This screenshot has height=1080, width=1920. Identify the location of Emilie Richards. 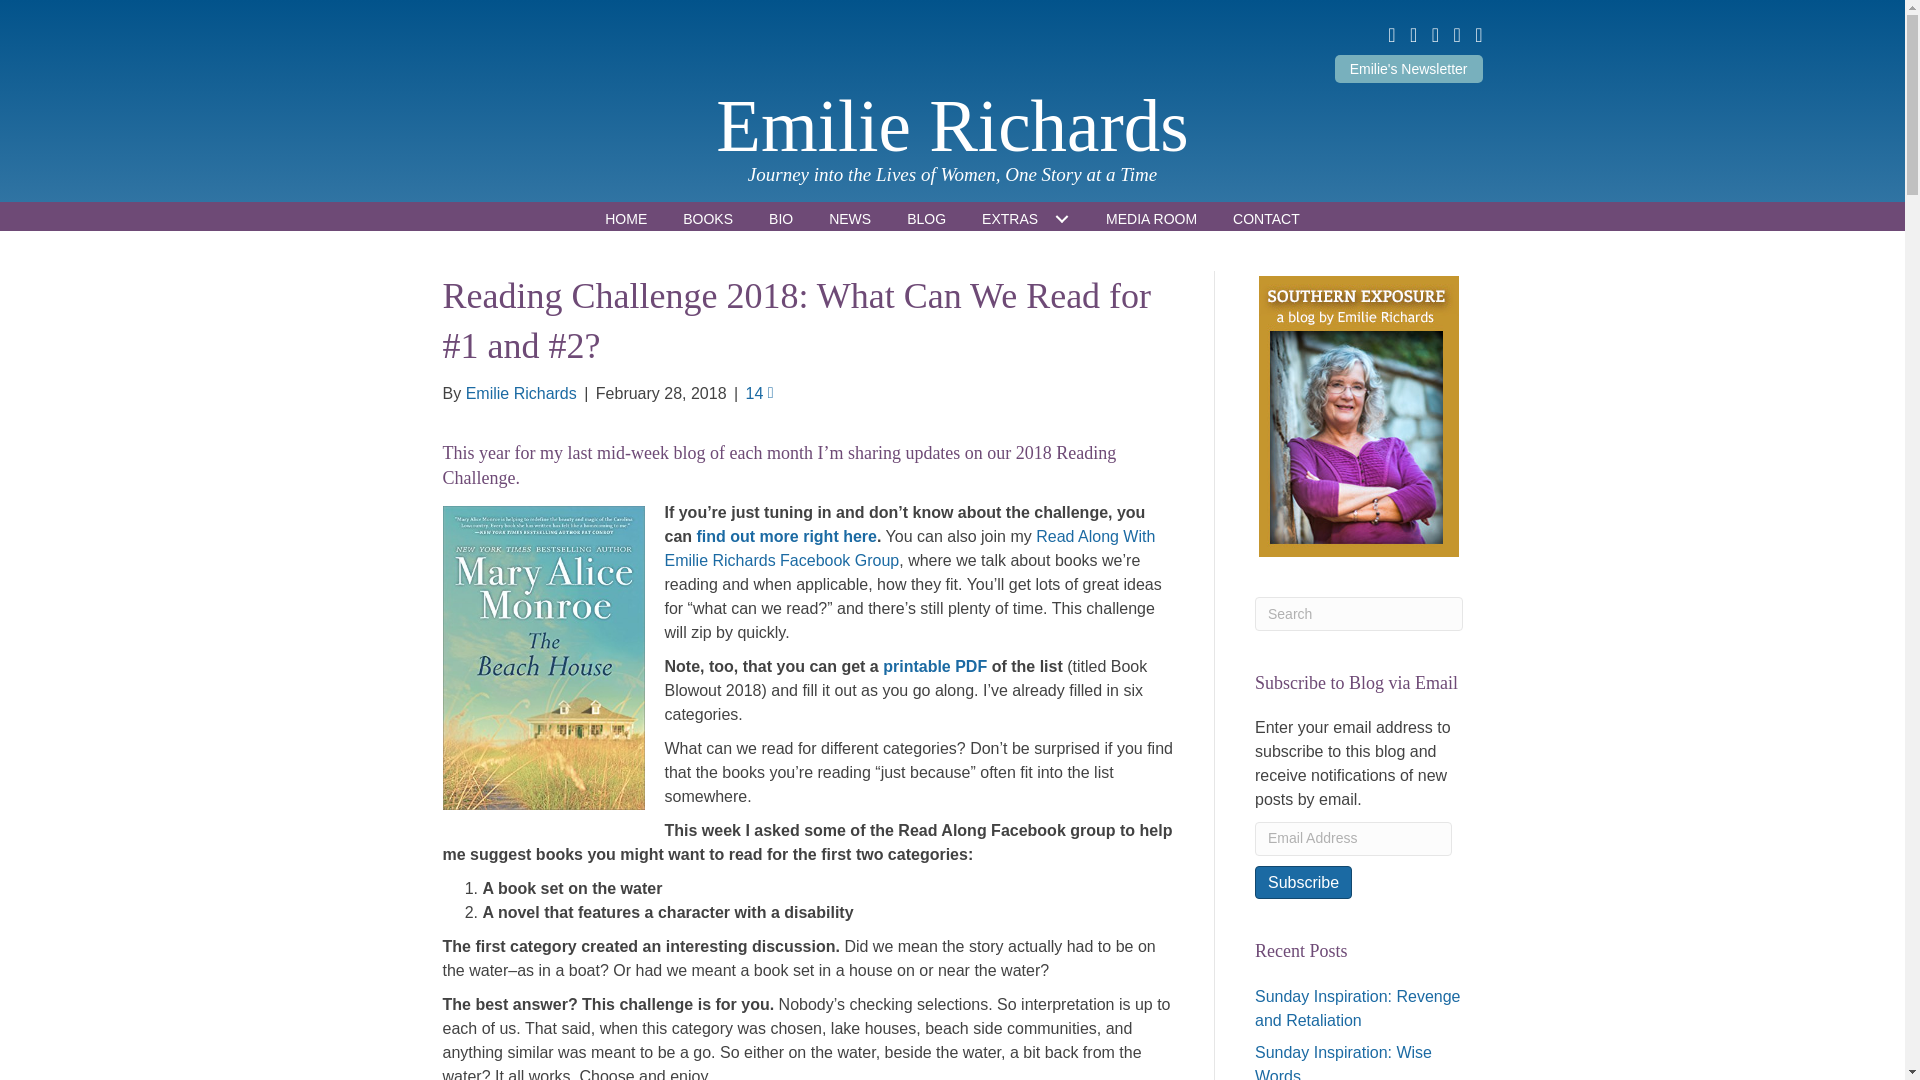
(952, 126).